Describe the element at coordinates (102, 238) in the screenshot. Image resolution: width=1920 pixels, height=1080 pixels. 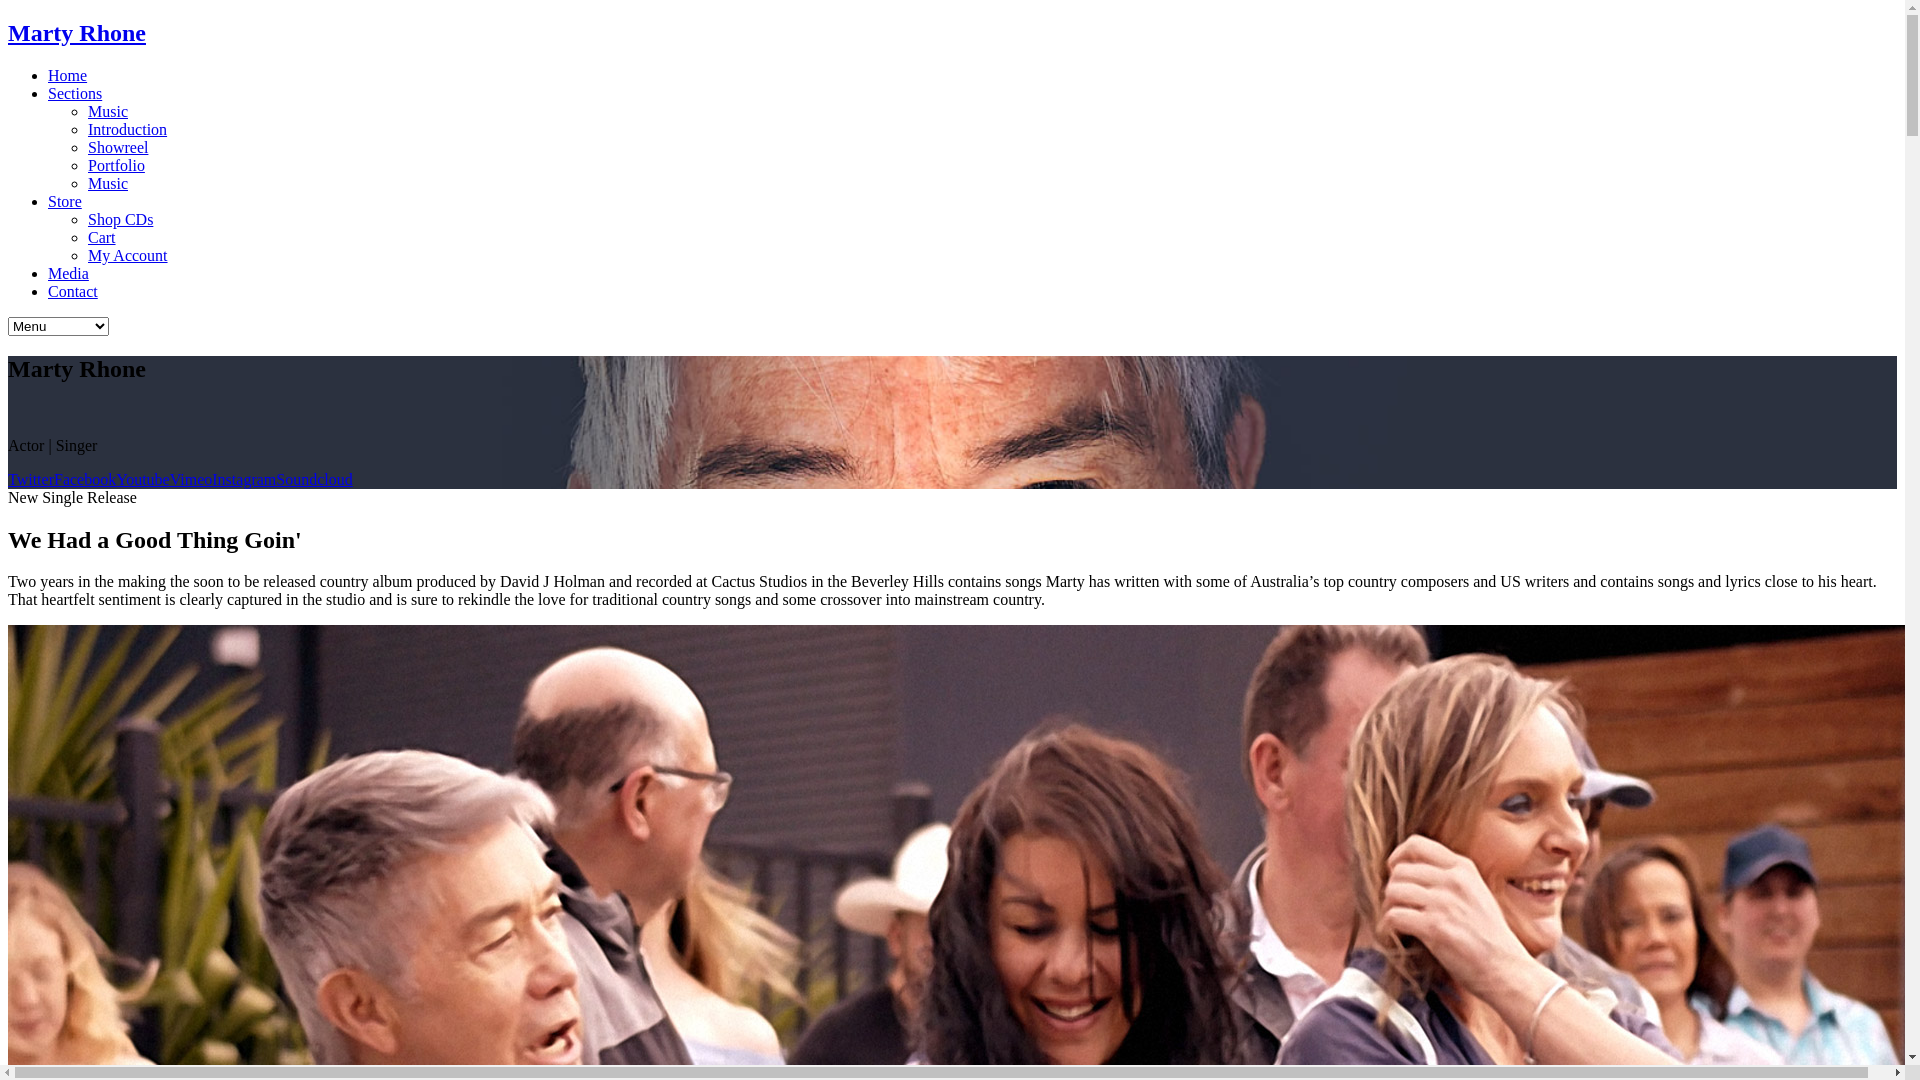
I see `Cart` at that location.